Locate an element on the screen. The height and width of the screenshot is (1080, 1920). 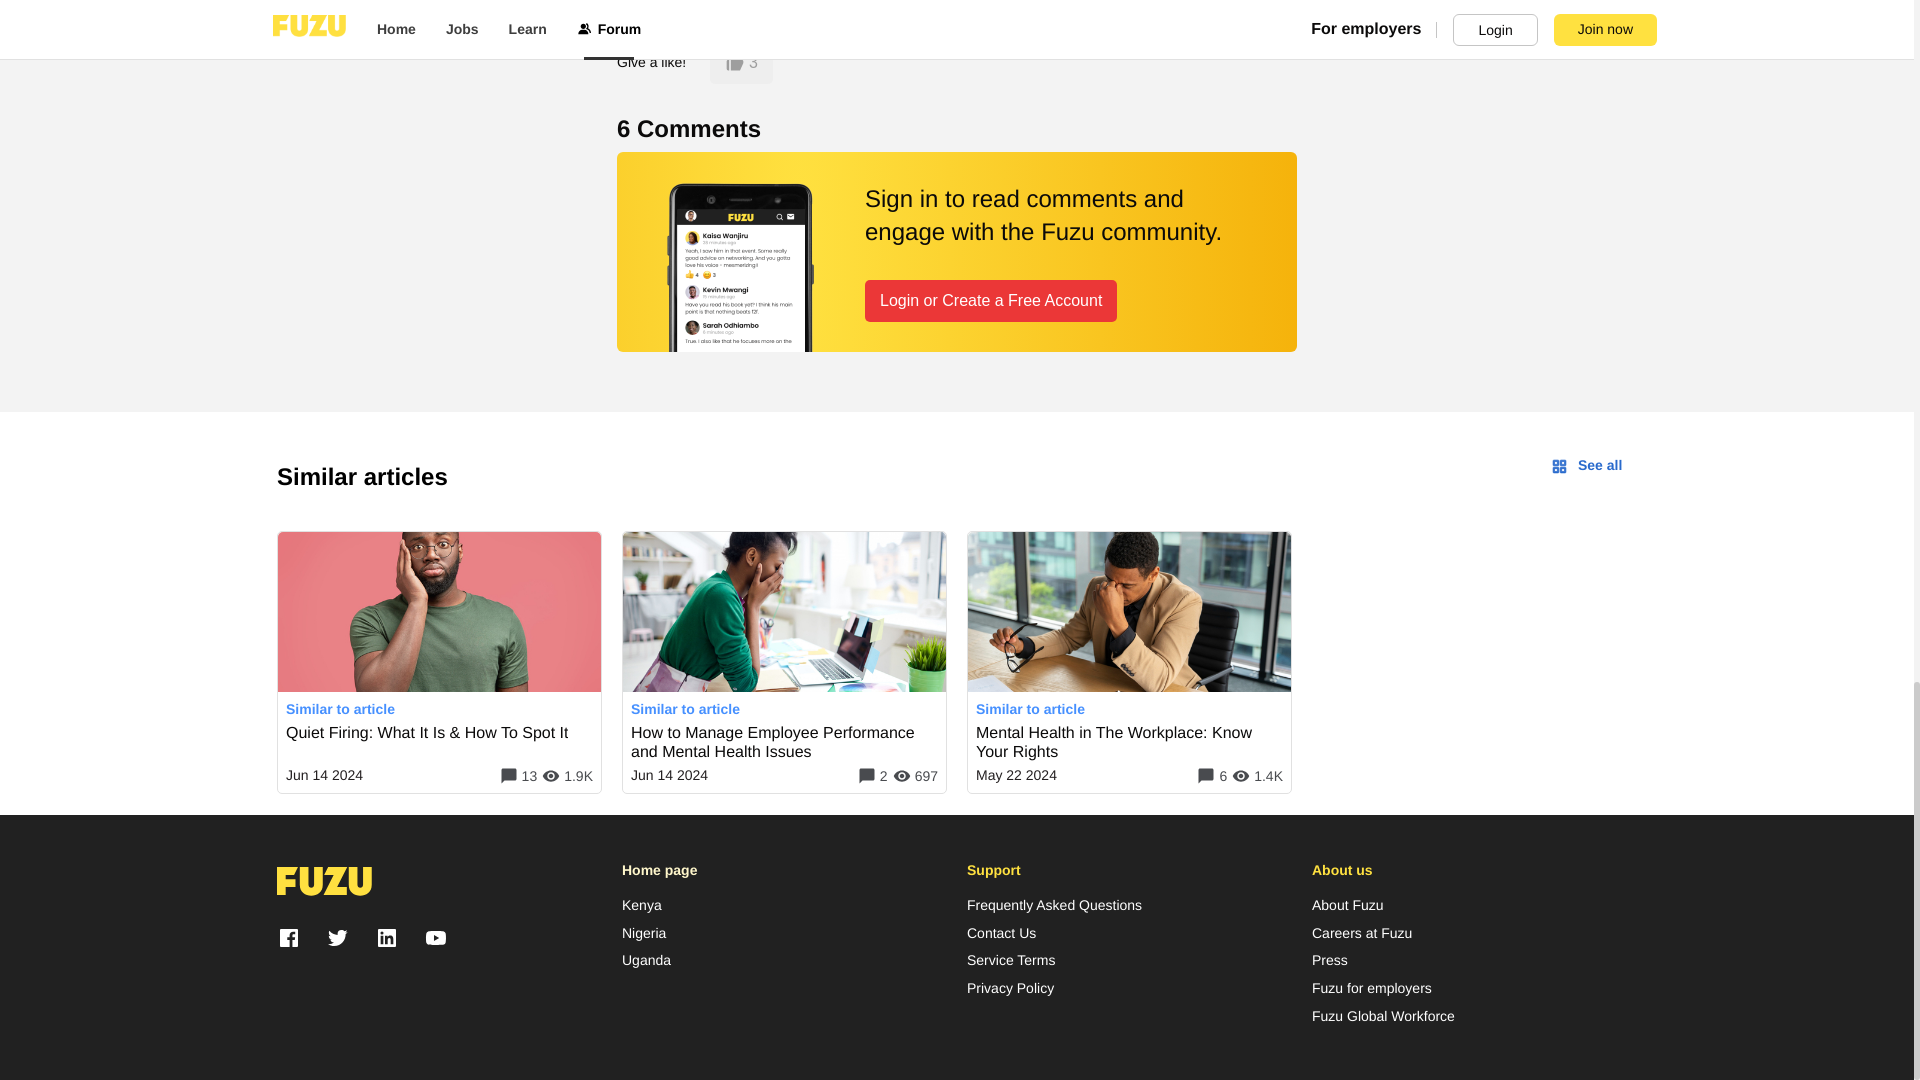
Fuzu for employers is located at coordinates (1372, 988).